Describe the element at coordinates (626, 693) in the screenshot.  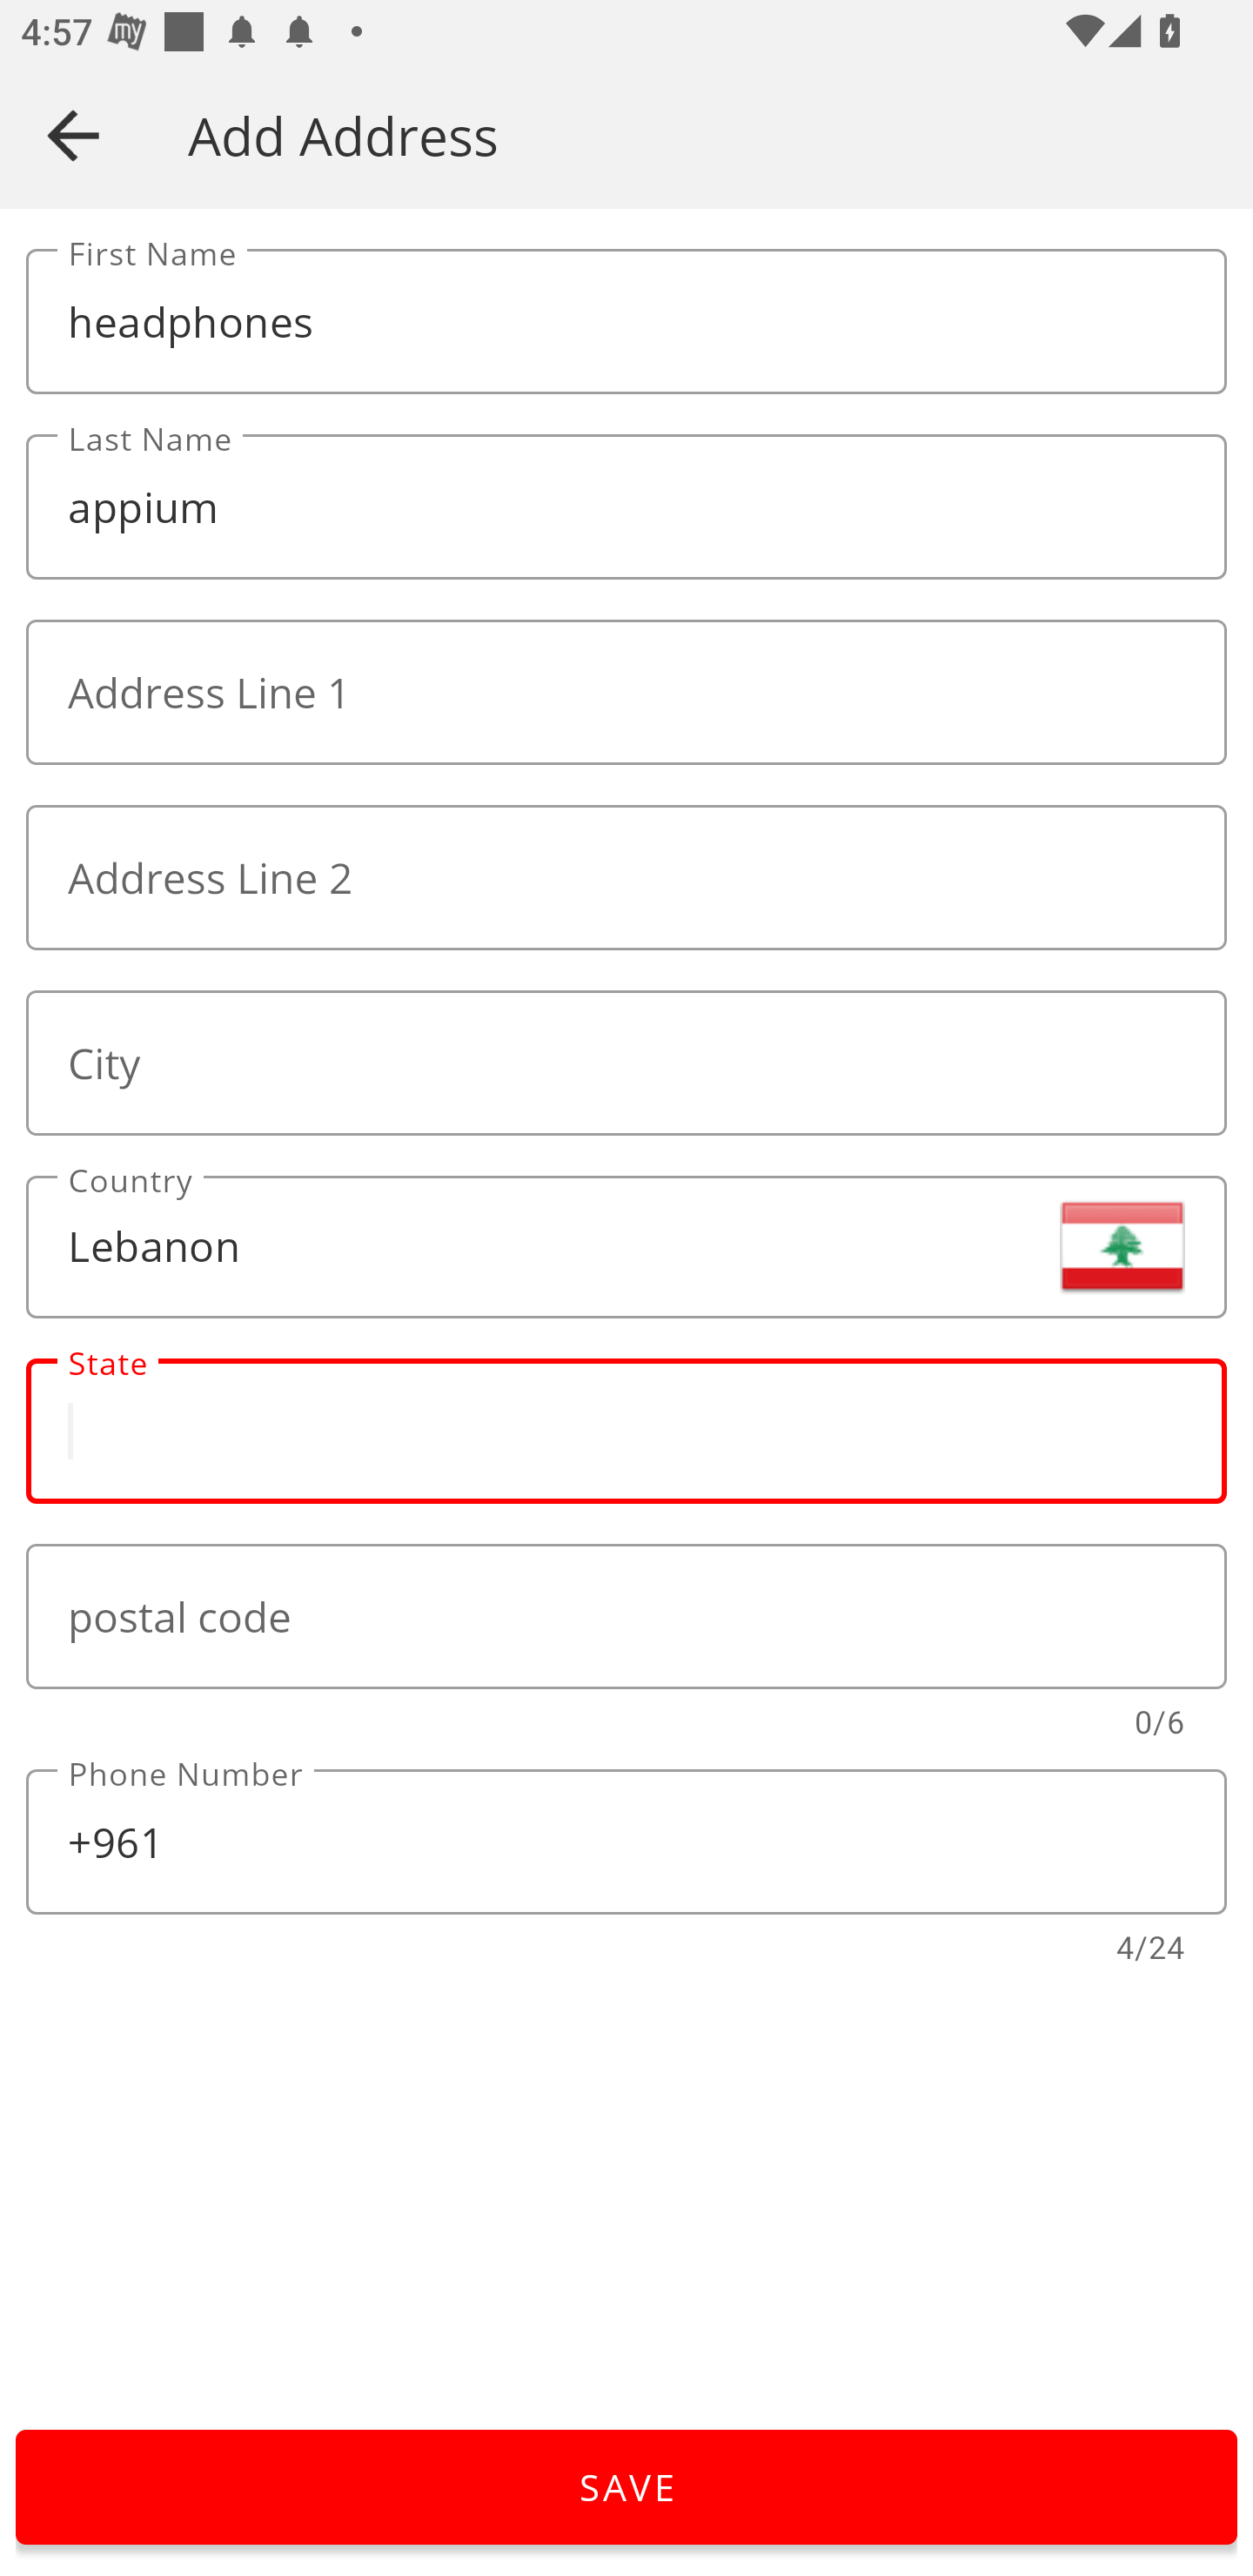
I see `Address Line 1` at that location.